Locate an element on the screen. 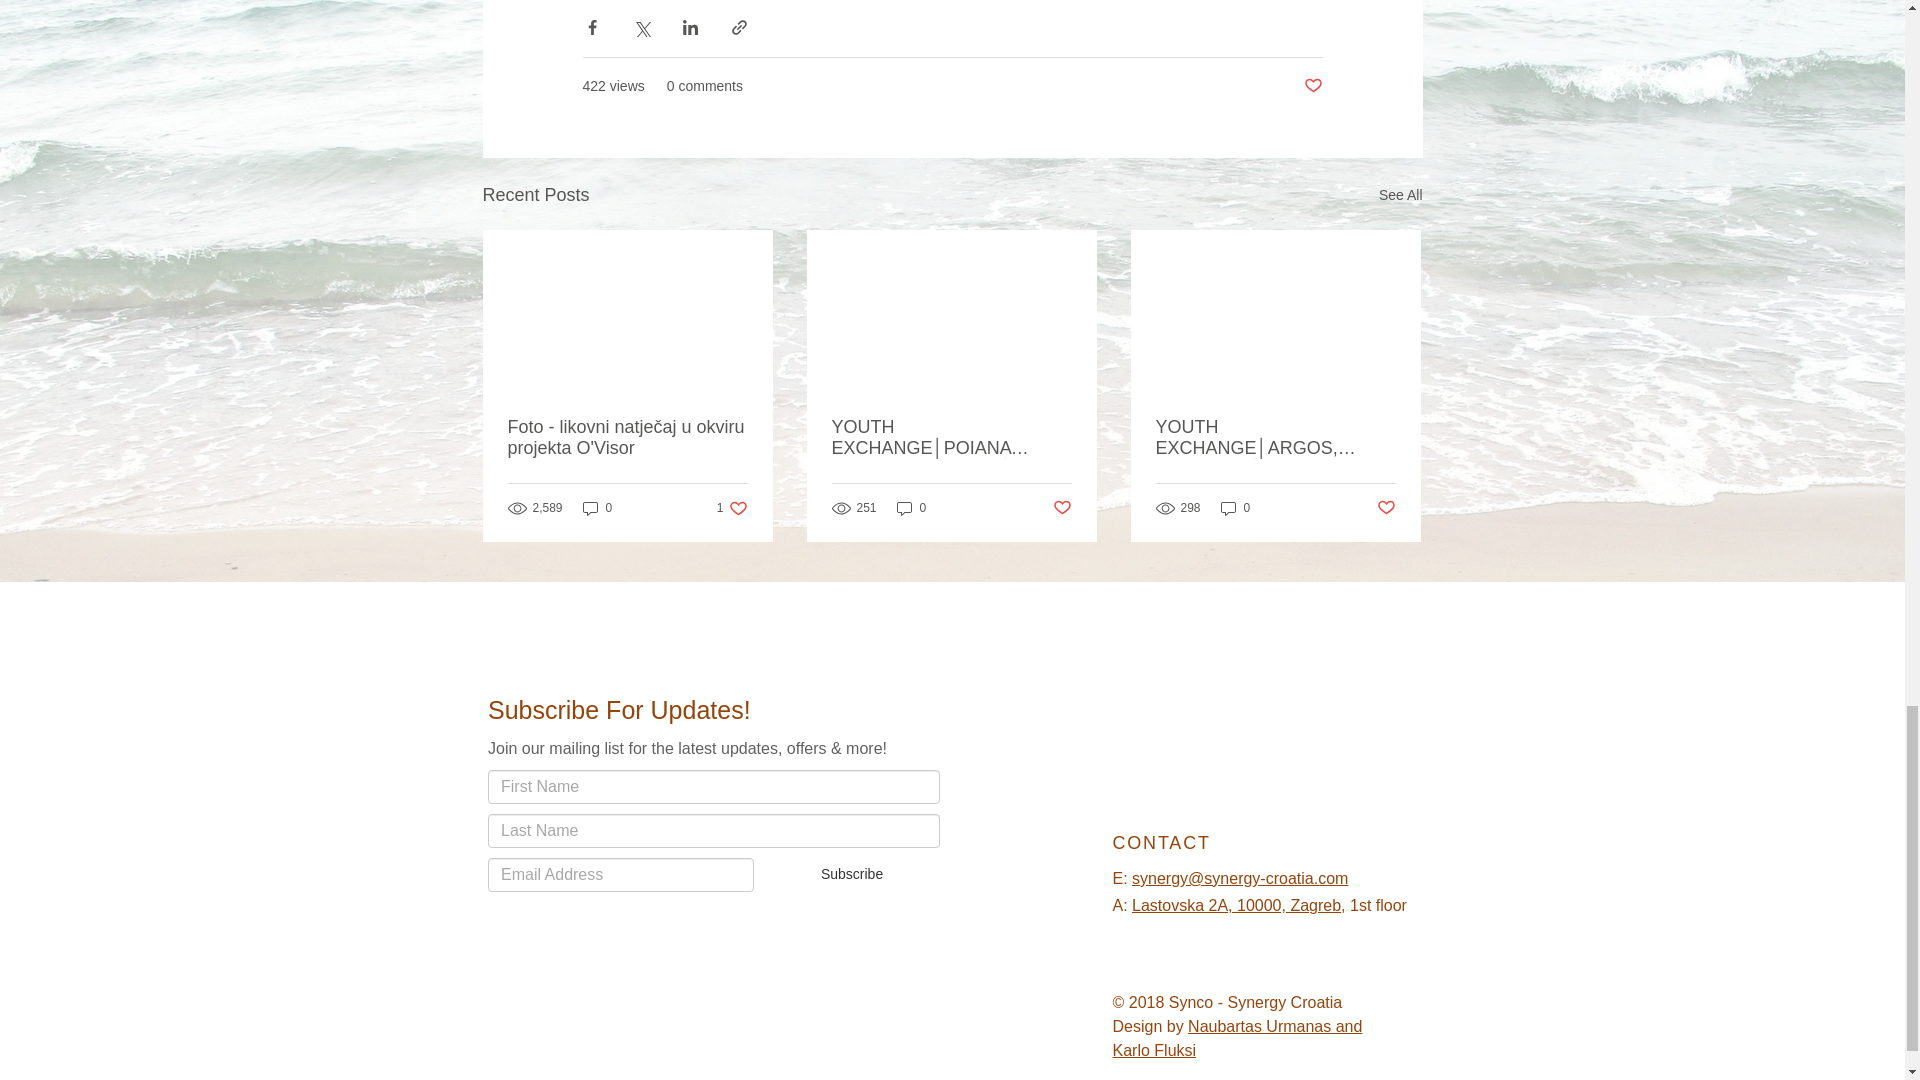  Post not marked as liked is located at coordinates (732, 507).